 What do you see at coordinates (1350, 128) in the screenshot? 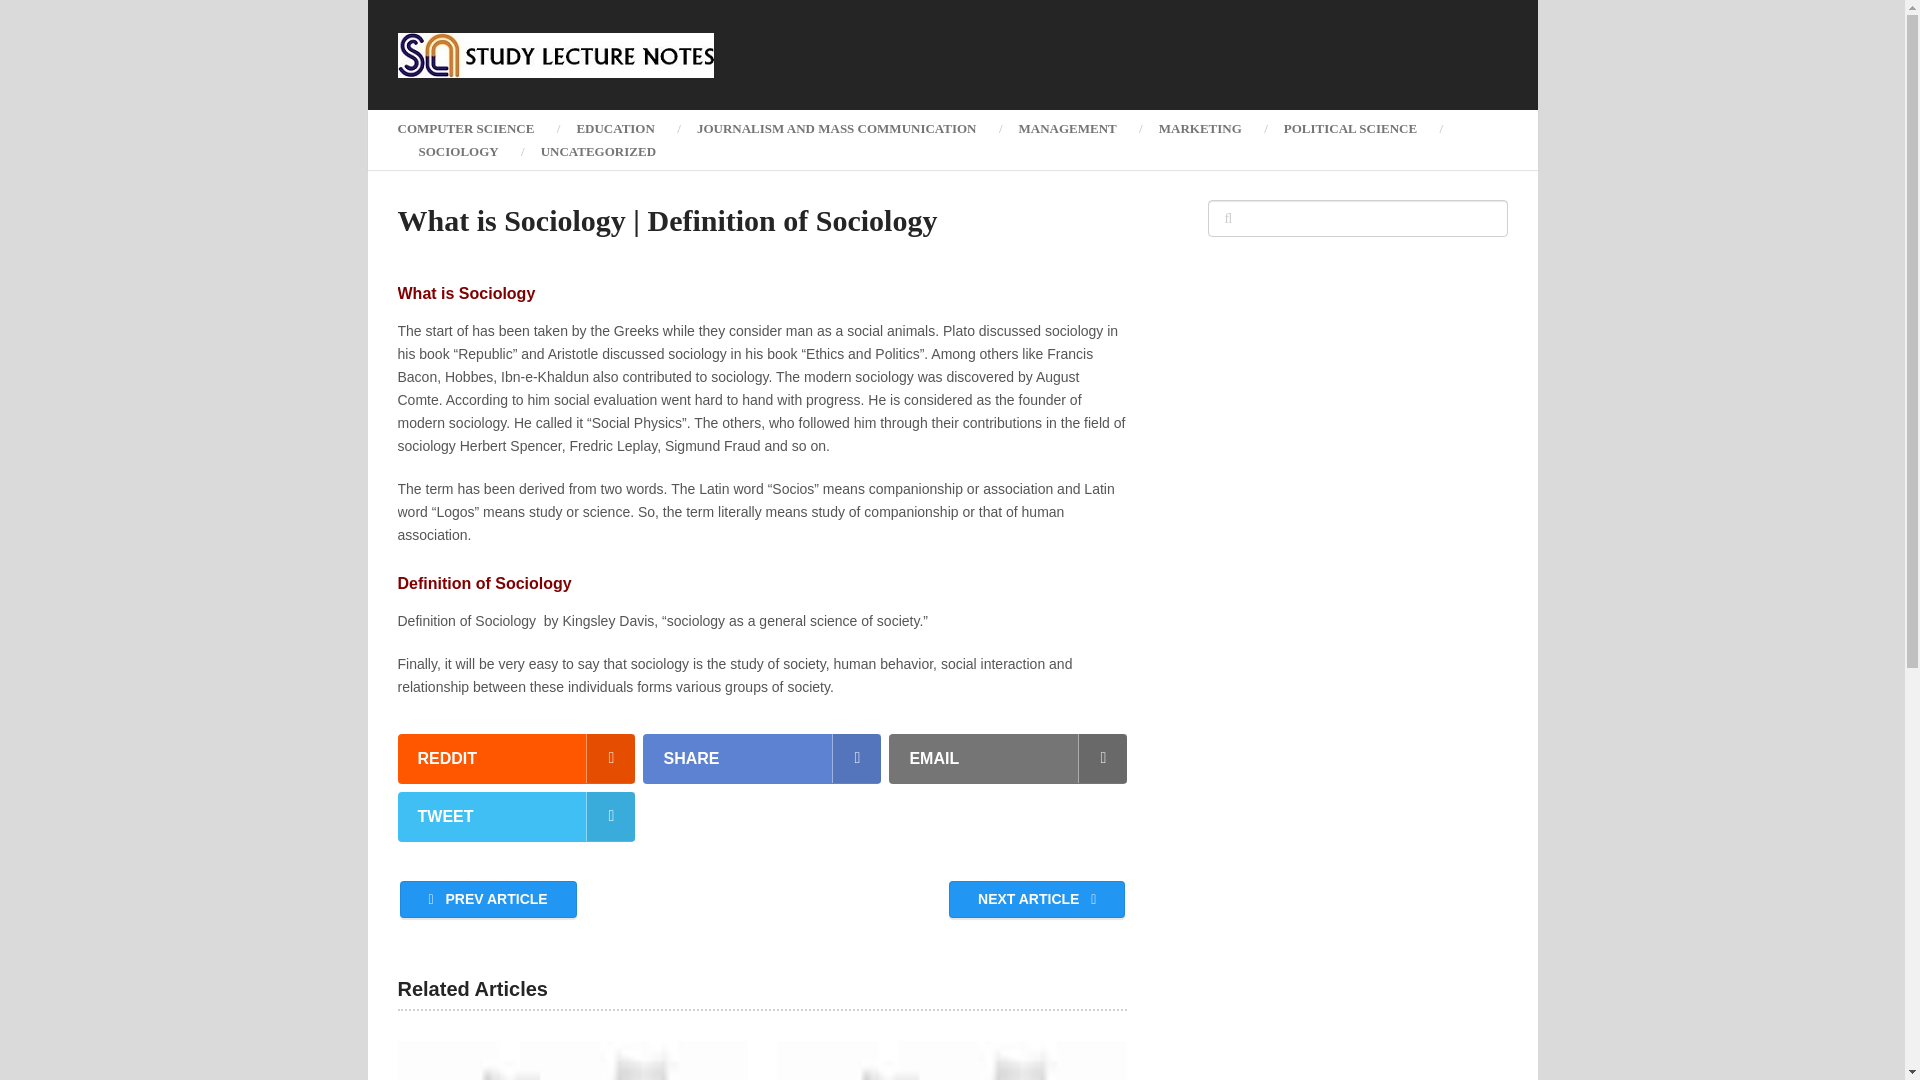
I see `POLITICAL SCIENCE` at bounding box center [1350, 128].